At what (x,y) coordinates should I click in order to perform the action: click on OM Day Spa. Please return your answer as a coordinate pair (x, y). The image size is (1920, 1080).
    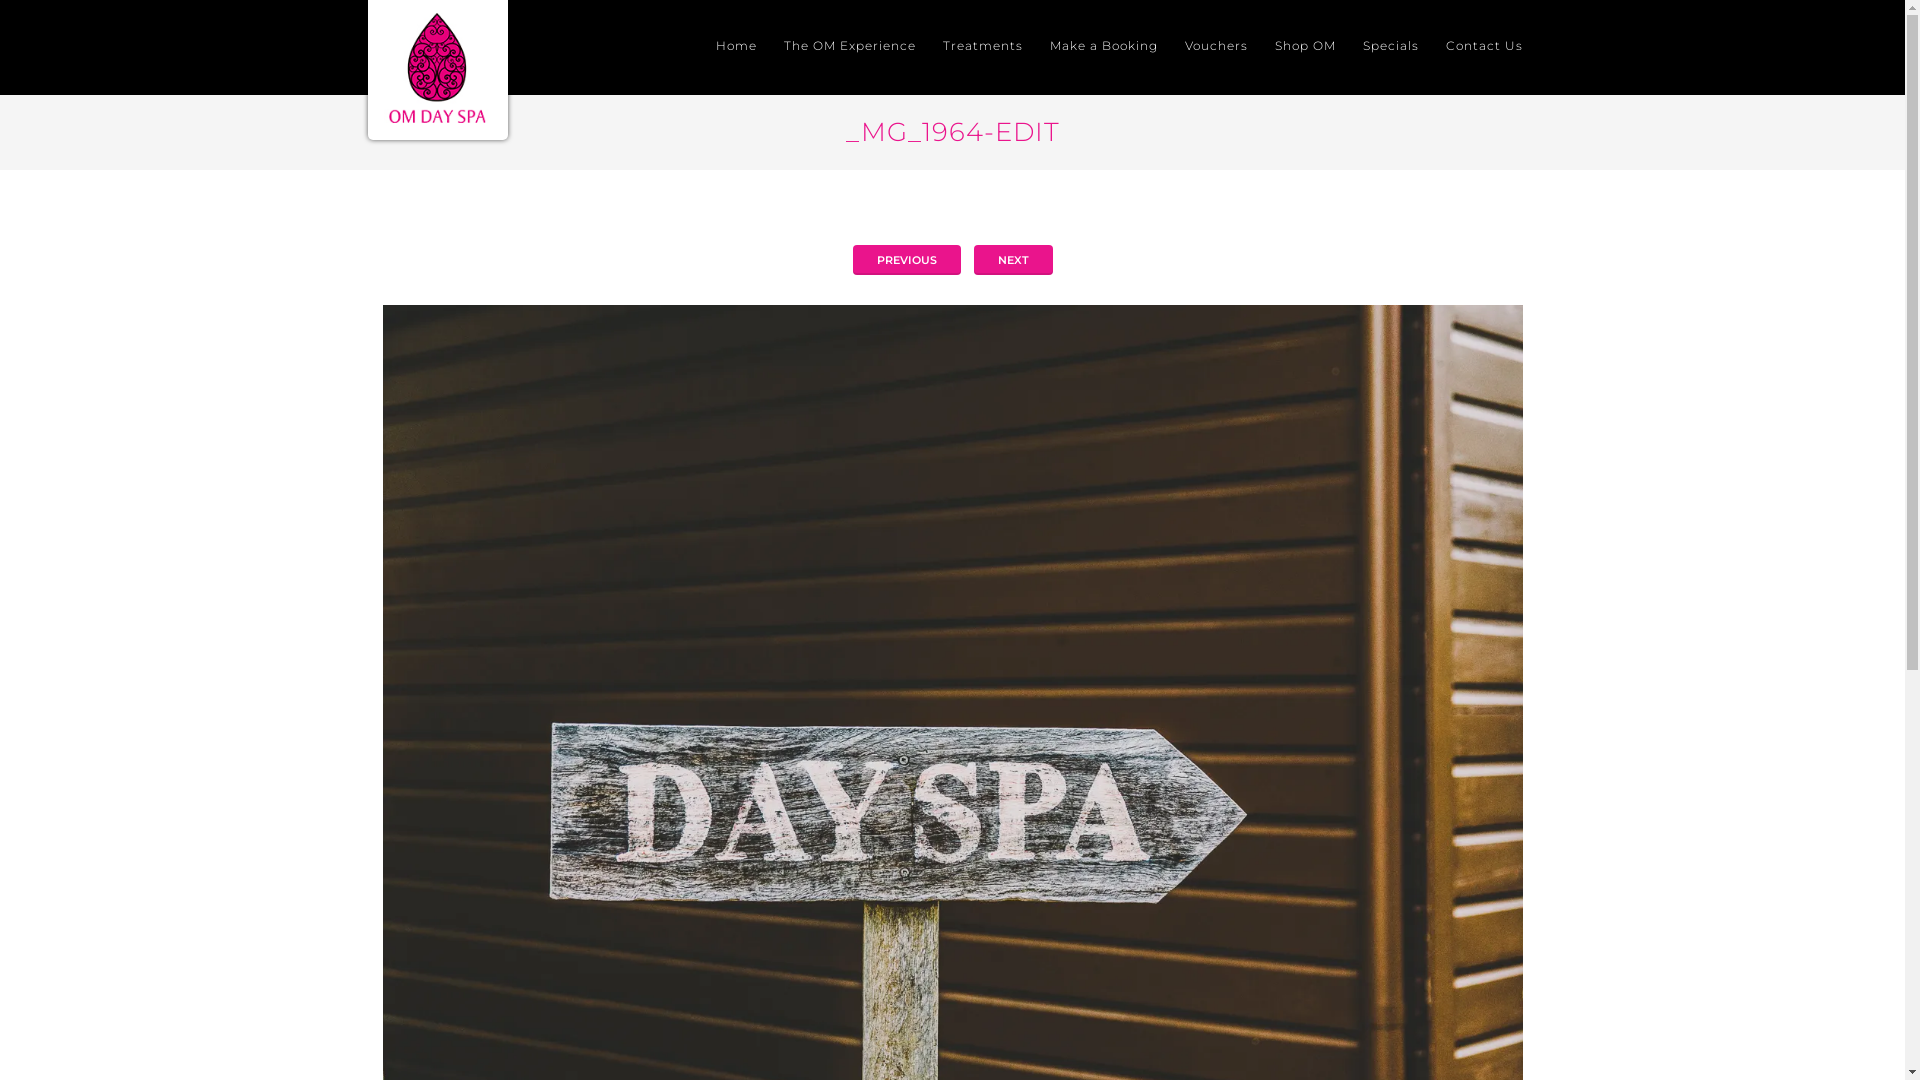
    Looking at the image, I should click on (438, 68).